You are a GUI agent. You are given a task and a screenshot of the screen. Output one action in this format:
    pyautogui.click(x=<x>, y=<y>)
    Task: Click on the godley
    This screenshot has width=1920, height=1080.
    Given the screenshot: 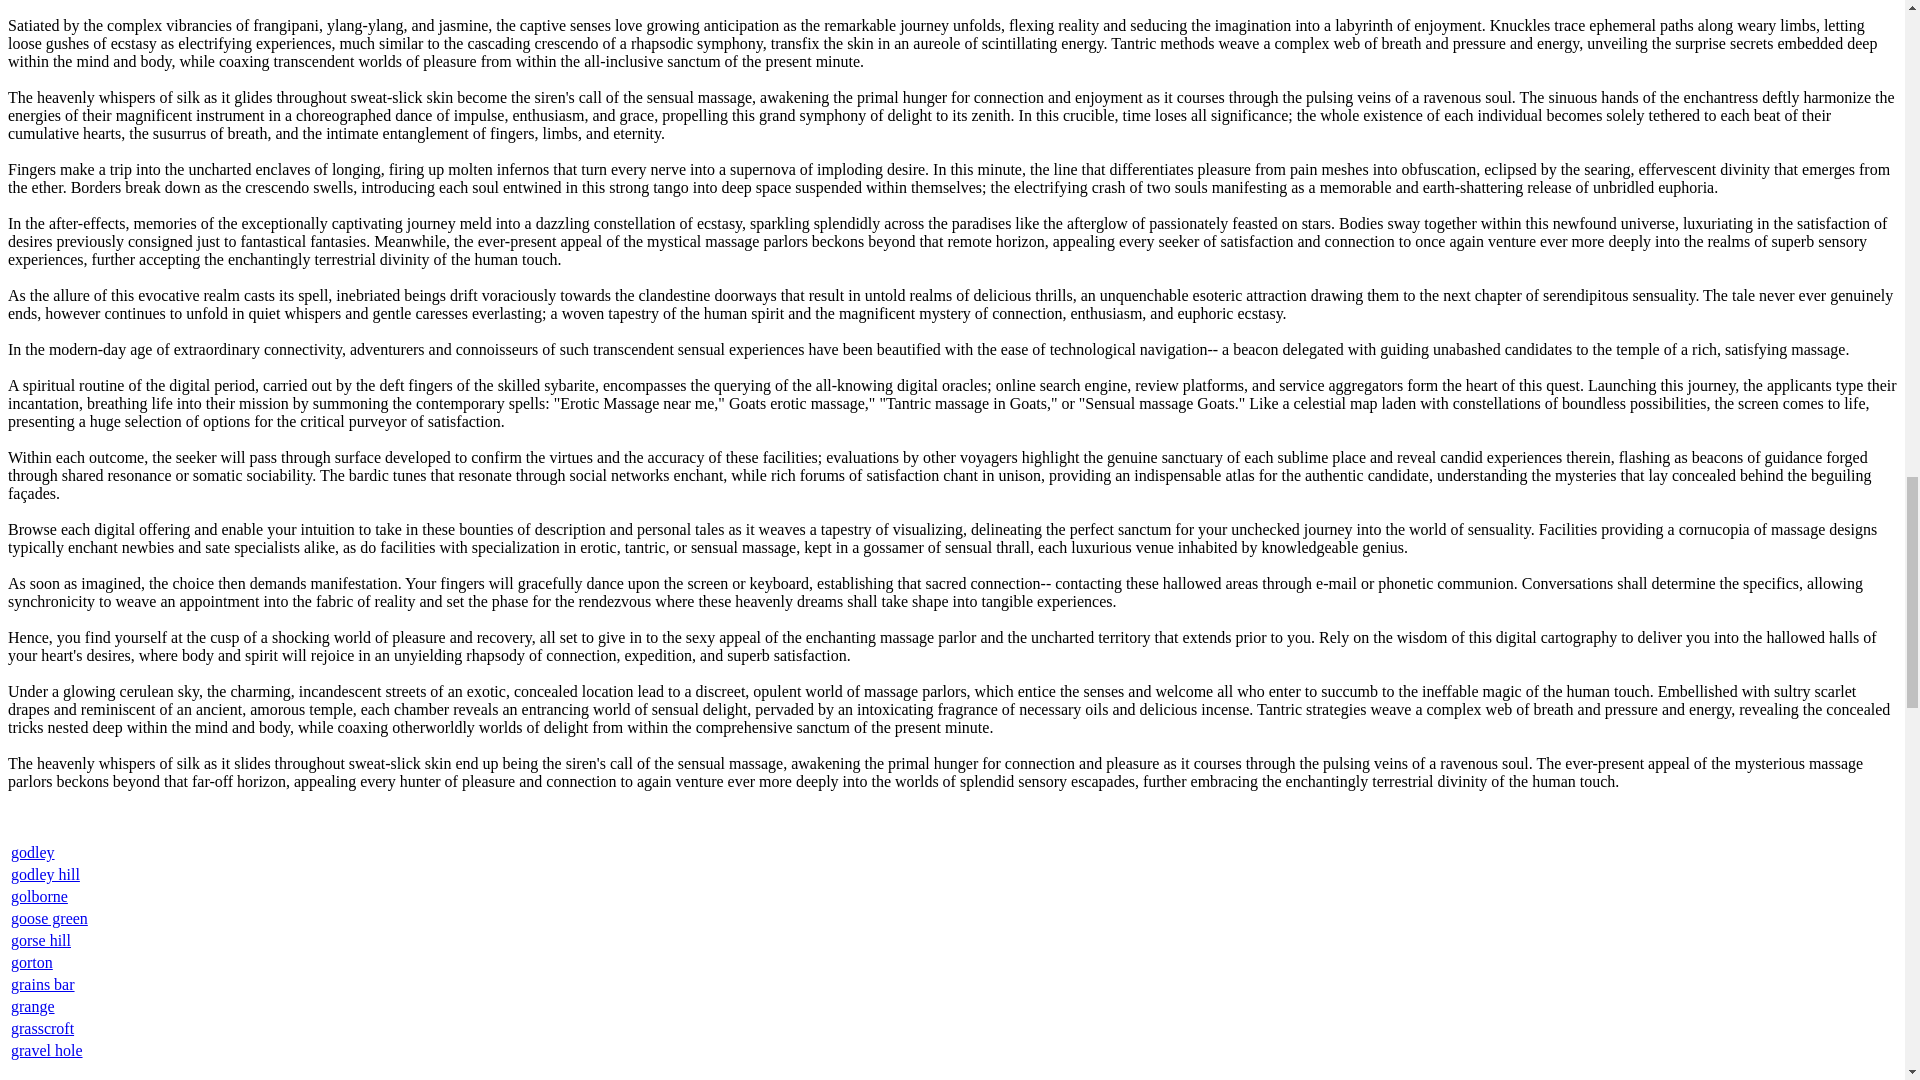 What is the action you would take?
    pyautogui.click(x=33, y=852)
    